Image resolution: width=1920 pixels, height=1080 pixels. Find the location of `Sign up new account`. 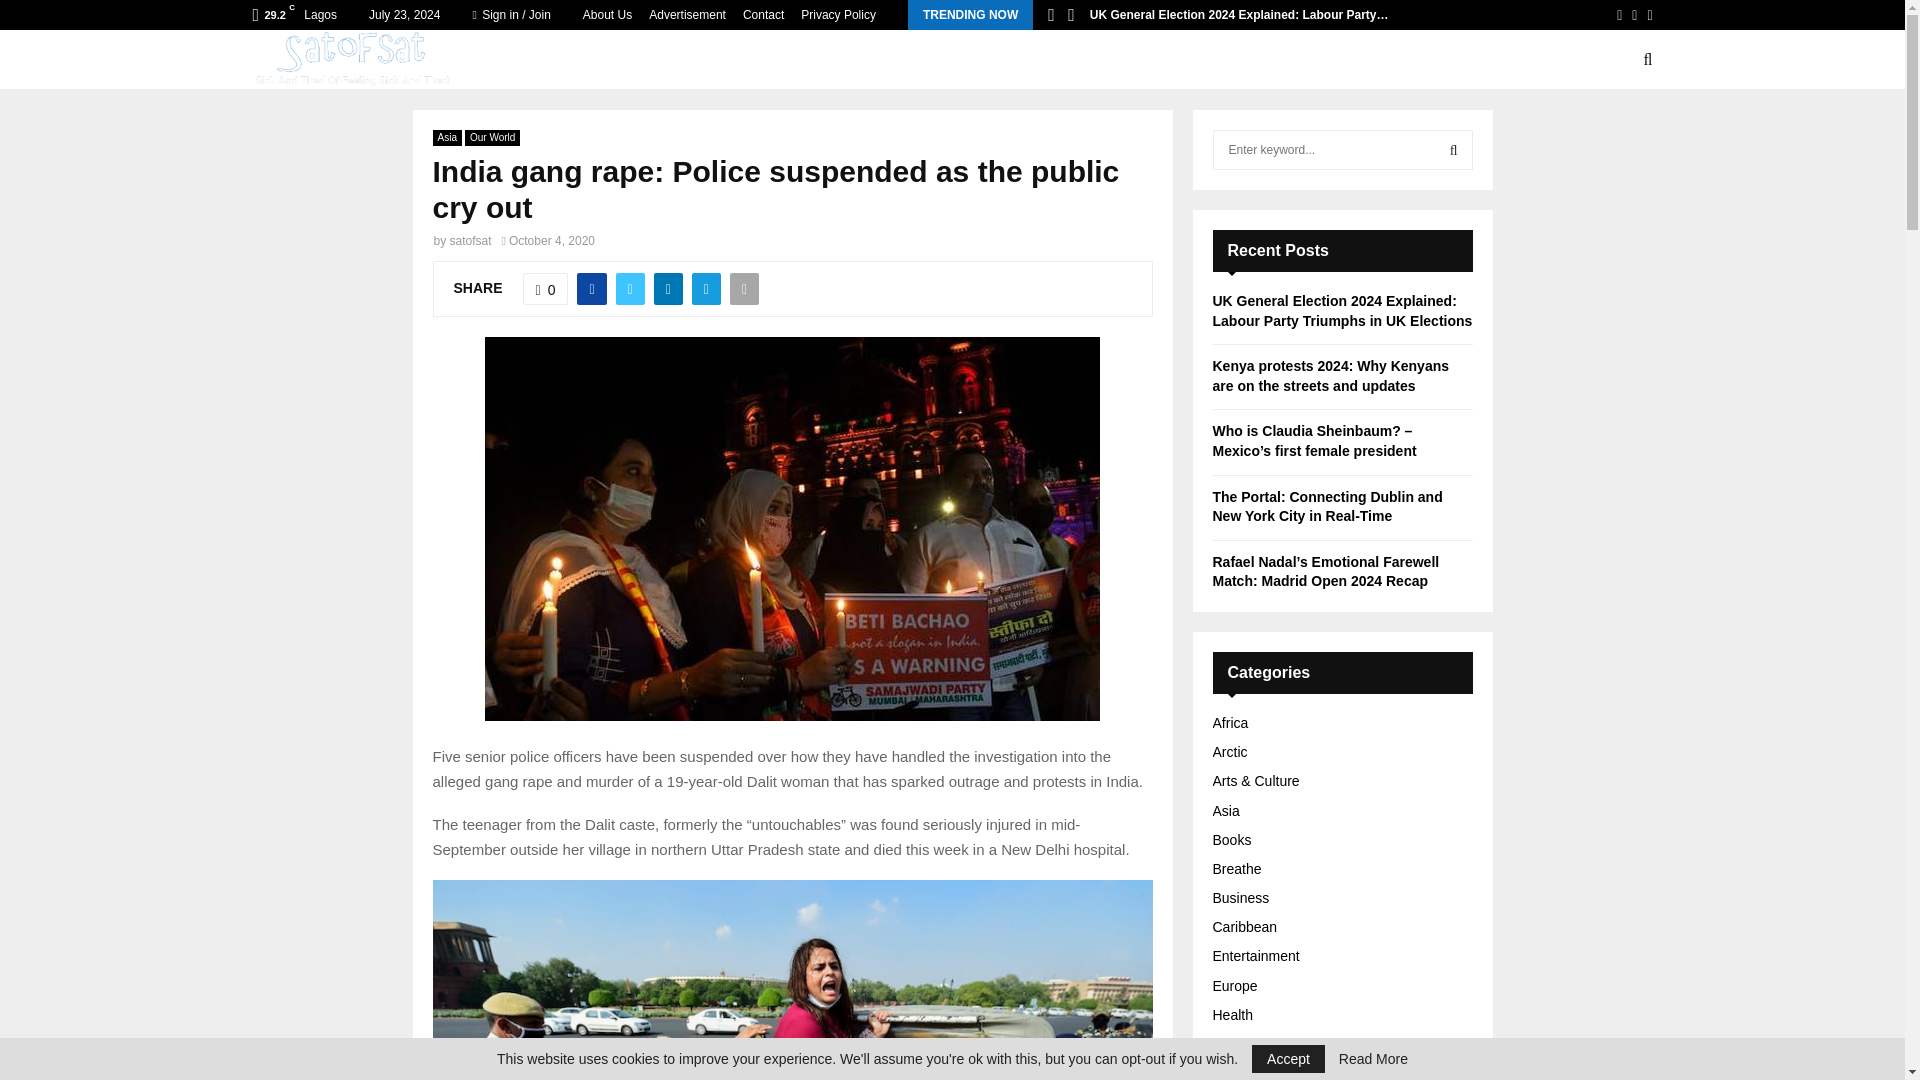

Sign up new account is located at coordinates (953, 696).